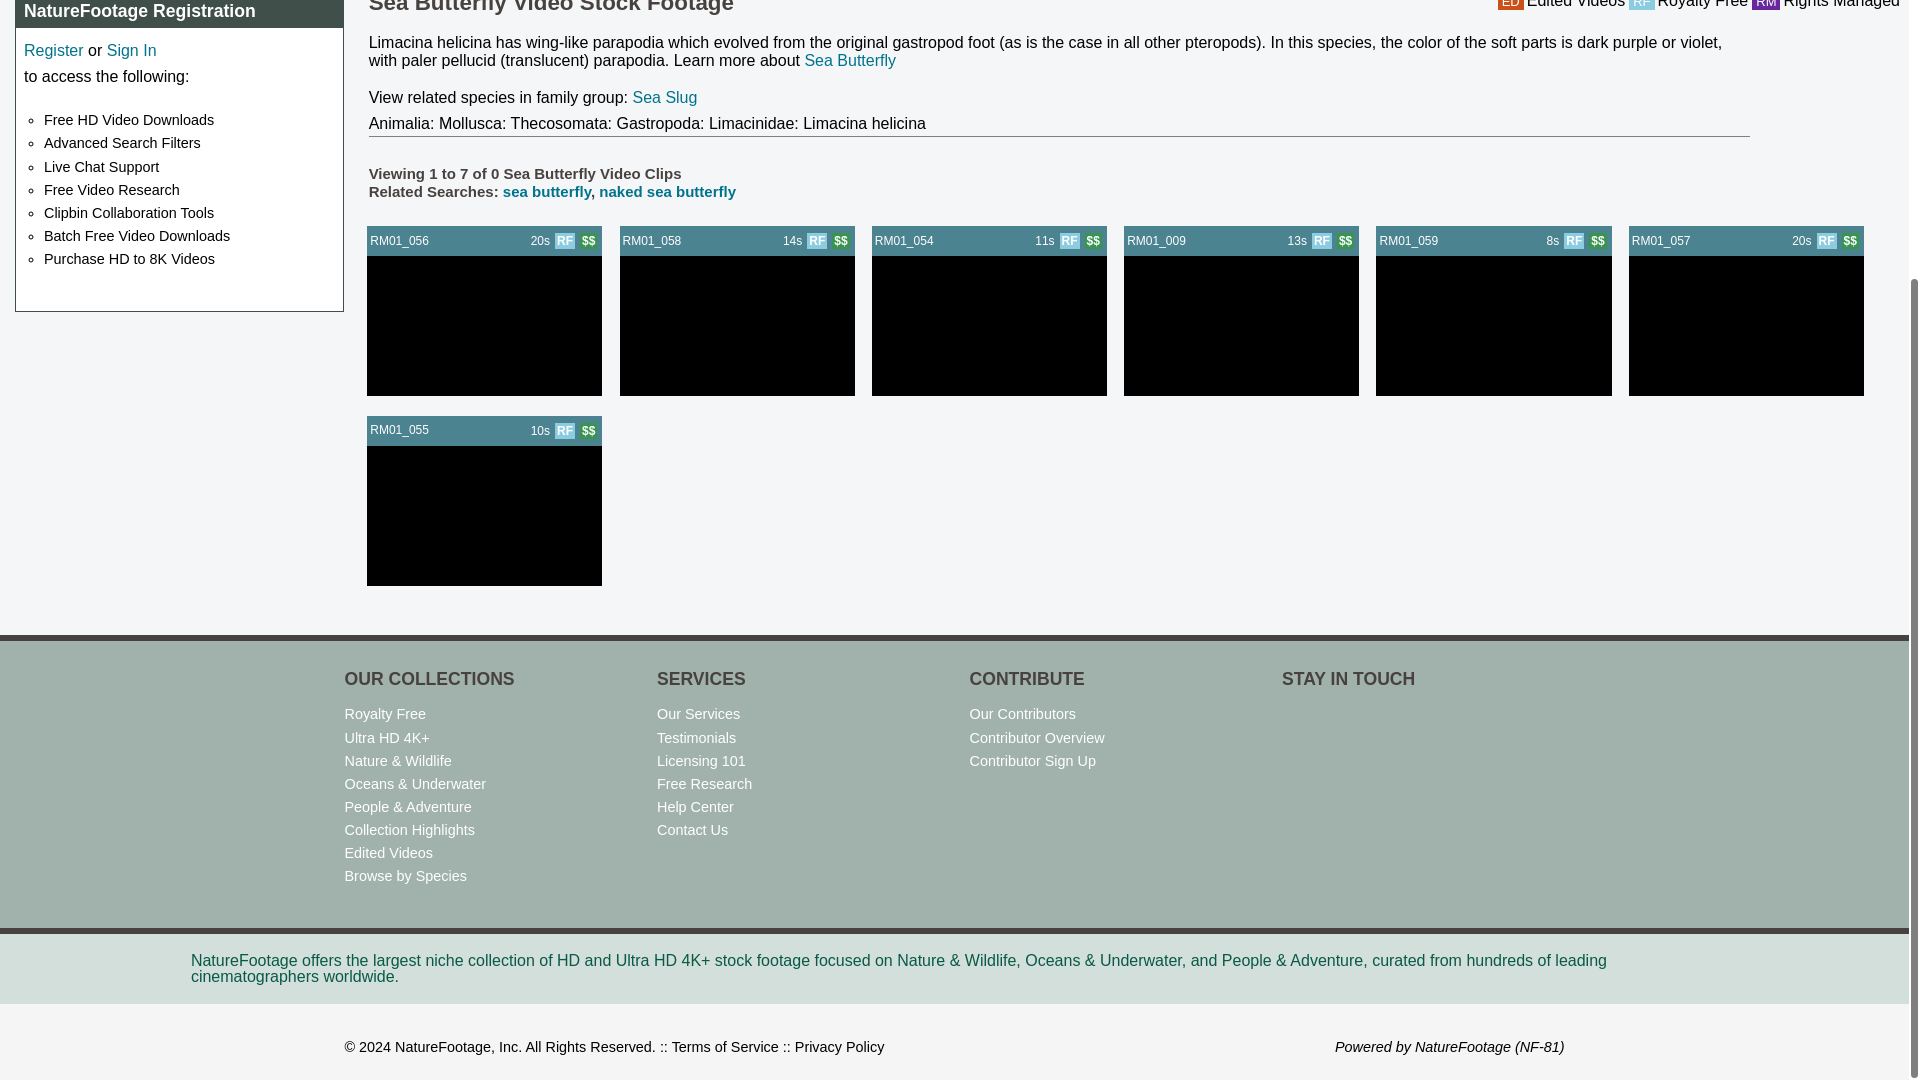 The image size is (1920, 1080). What do you see at coordinates (840, 241) in the screenshot?
I see `Pricing calculator` at bounding box center [840, 241].